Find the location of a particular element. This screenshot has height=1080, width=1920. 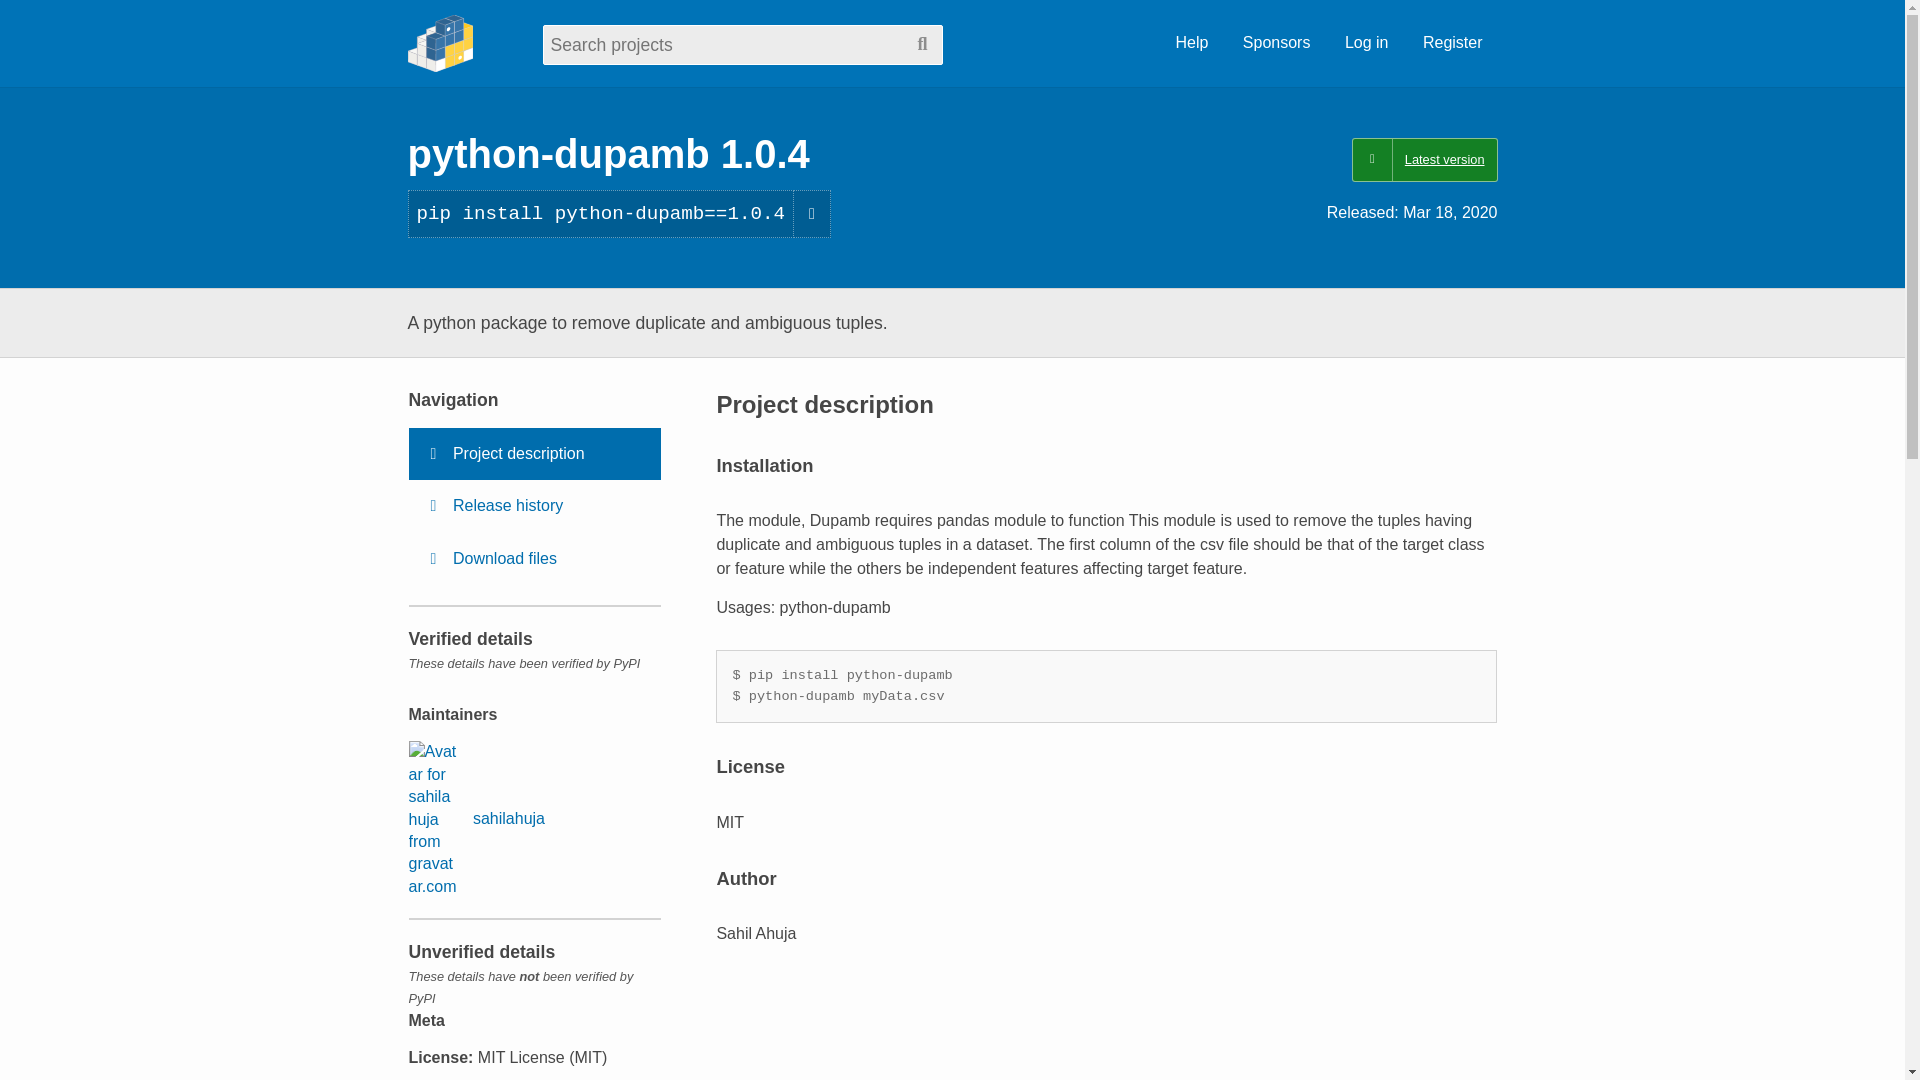

Release history is located at coordinates (534, 506).